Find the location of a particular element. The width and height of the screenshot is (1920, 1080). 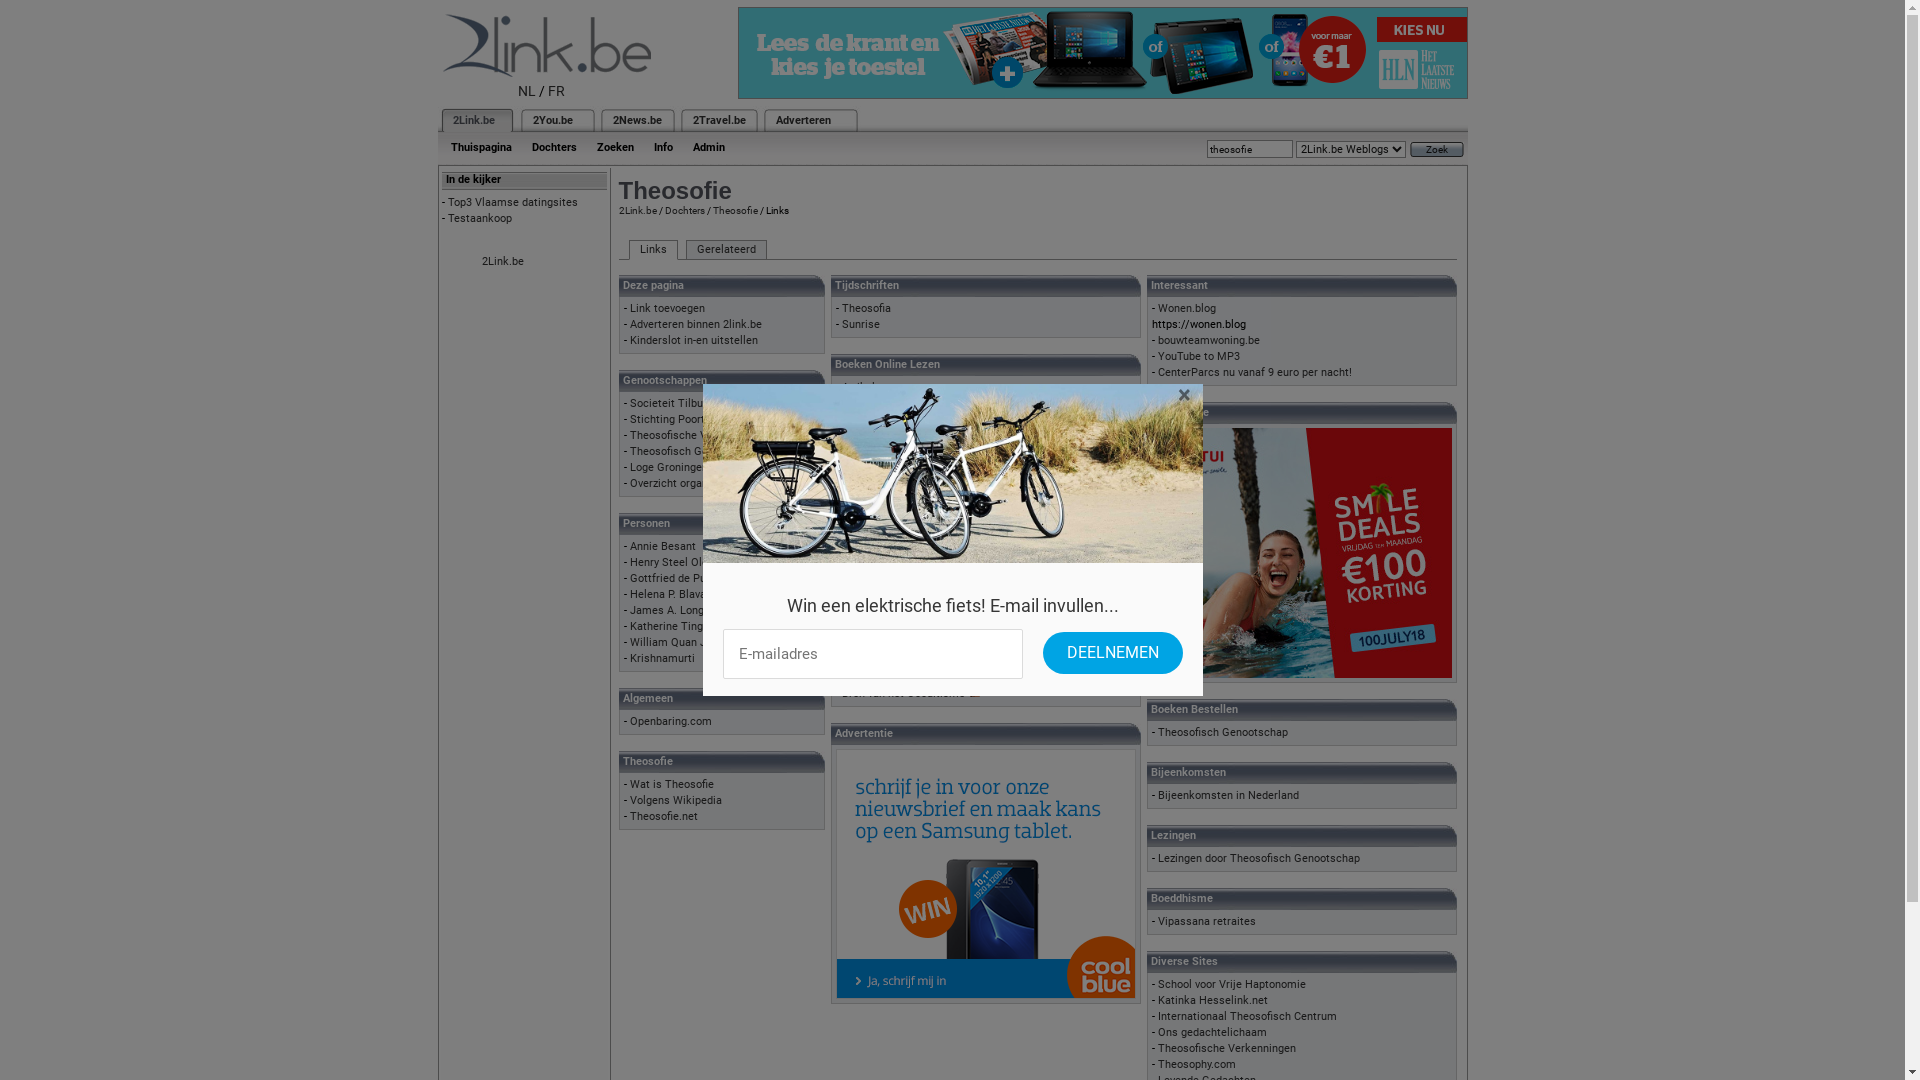

William Quan Judge is located at coordinates (680, 642).